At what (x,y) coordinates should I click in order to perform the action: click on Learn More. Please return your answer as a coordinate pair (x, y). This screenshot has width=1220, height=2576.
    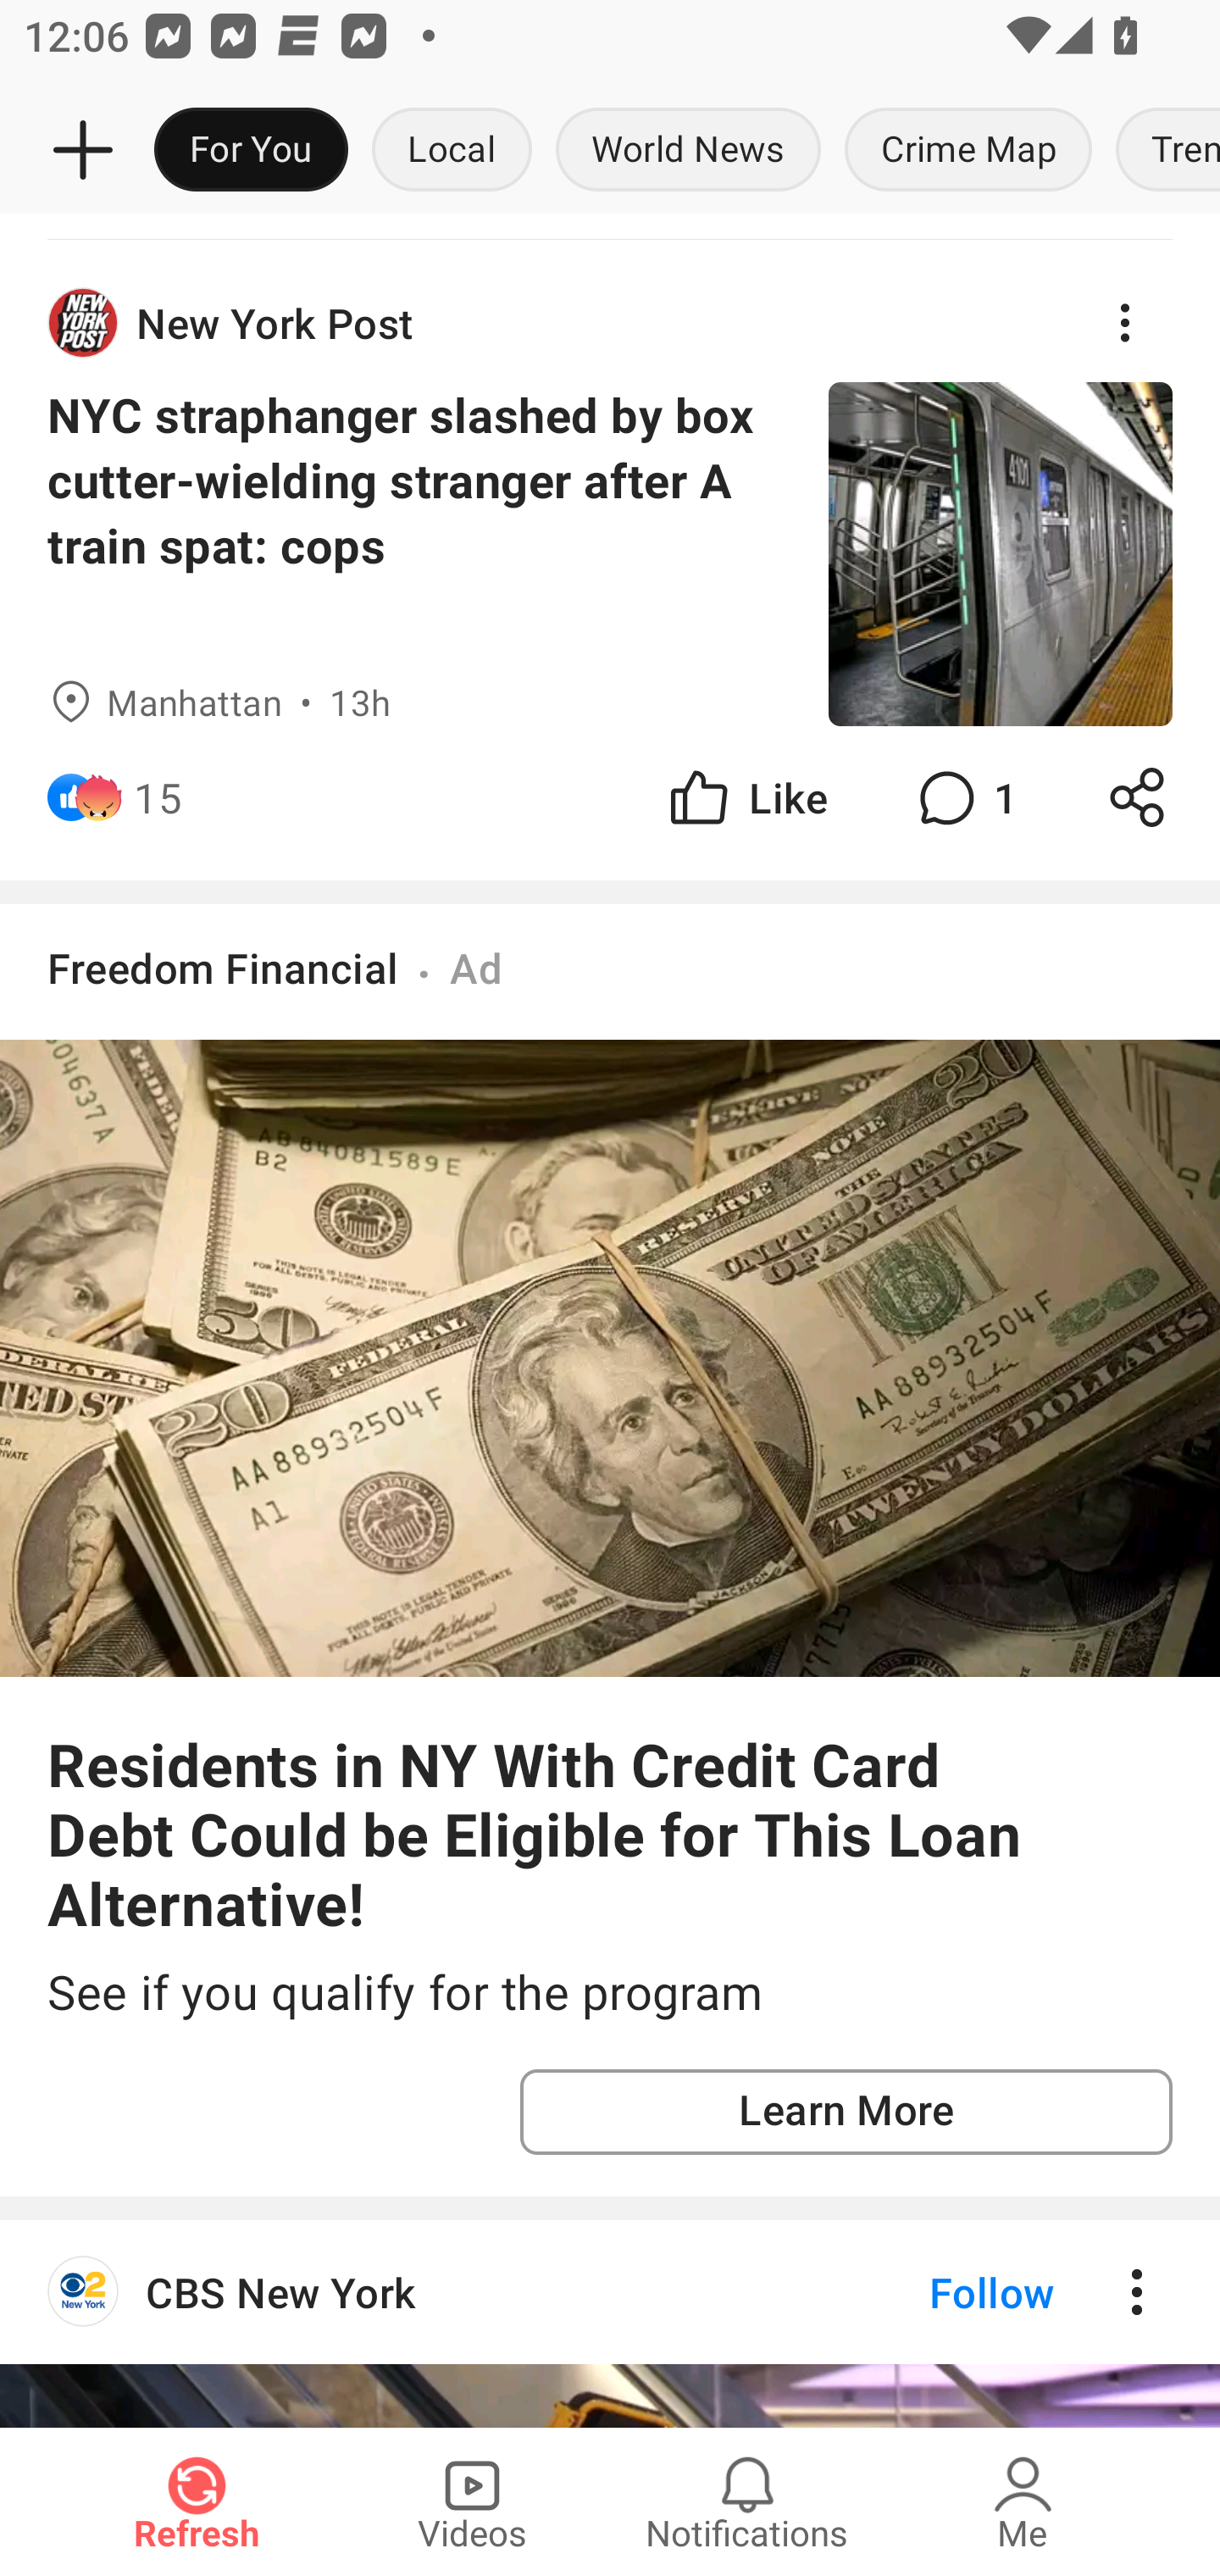
    Looking at the image, I should click on (846, 2112).